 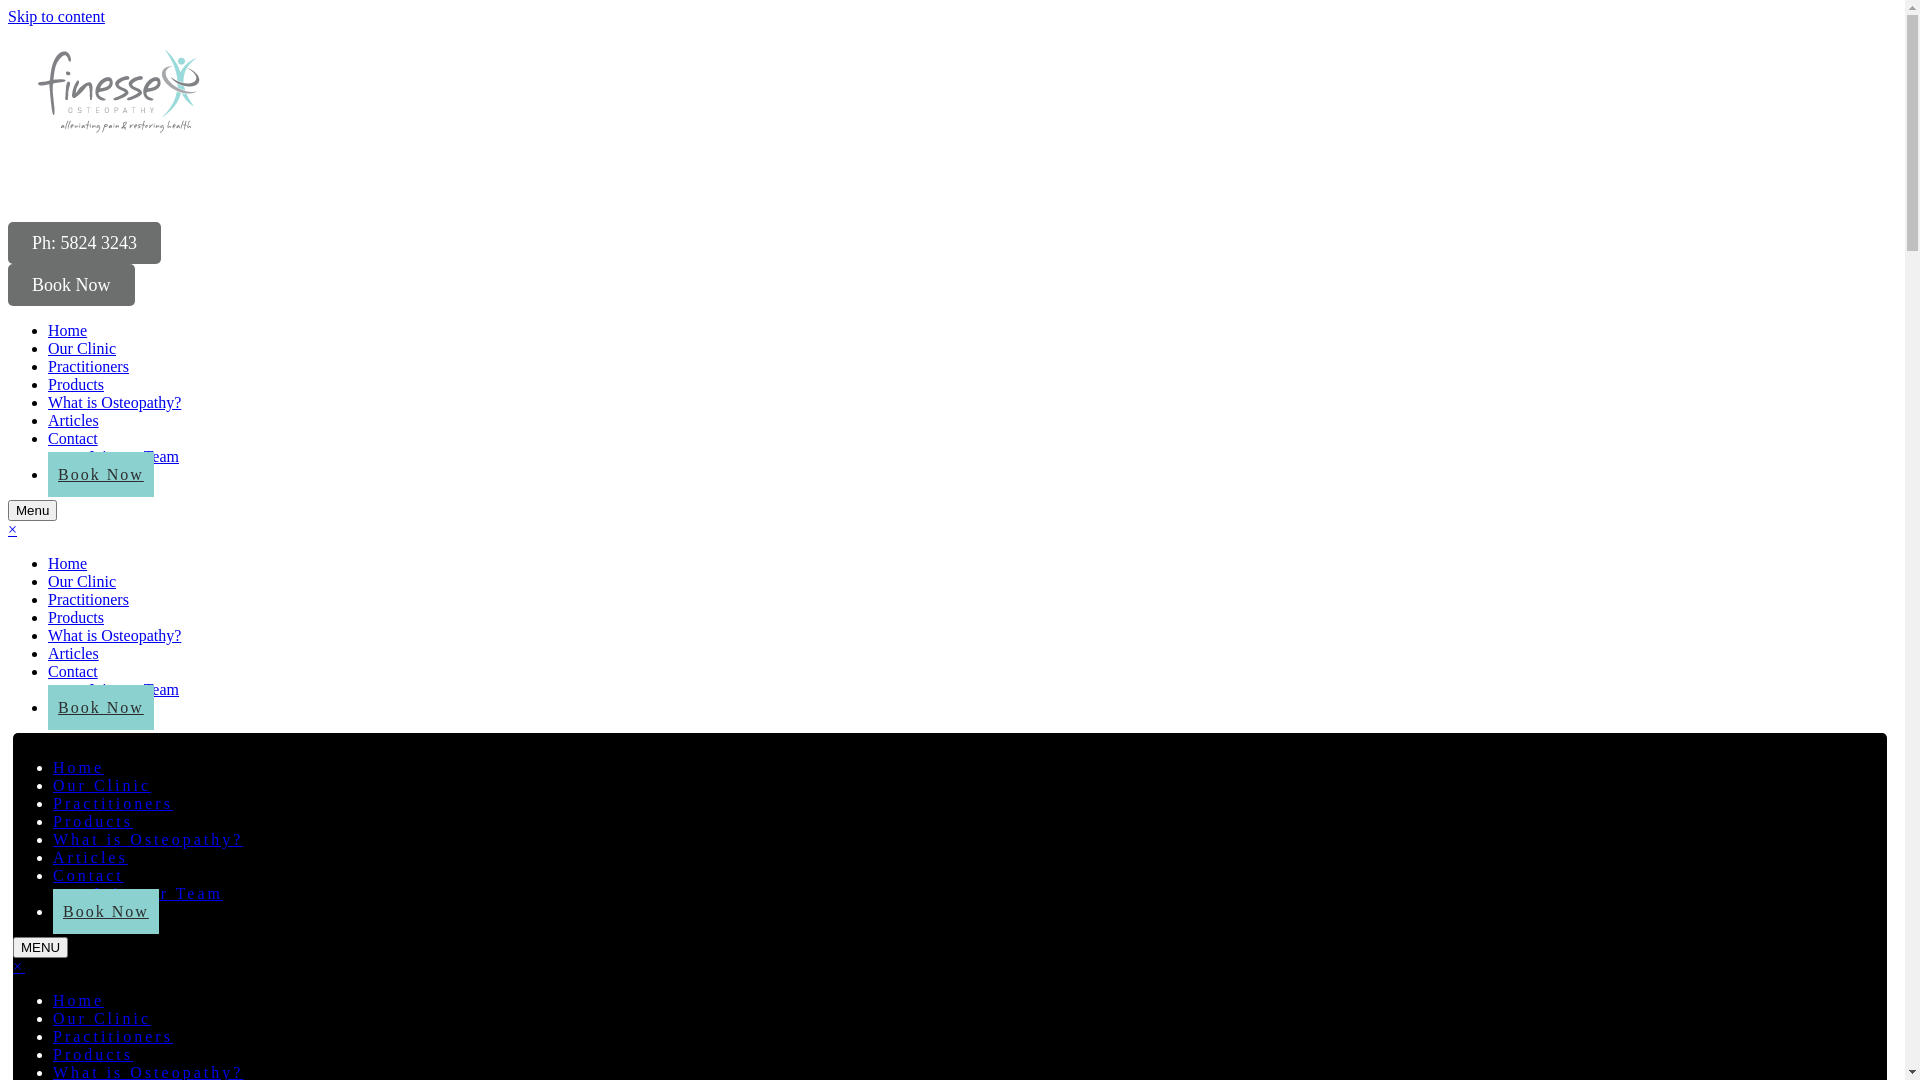 I want to click on What is Osteopathy?, so click(x=114, y=636).